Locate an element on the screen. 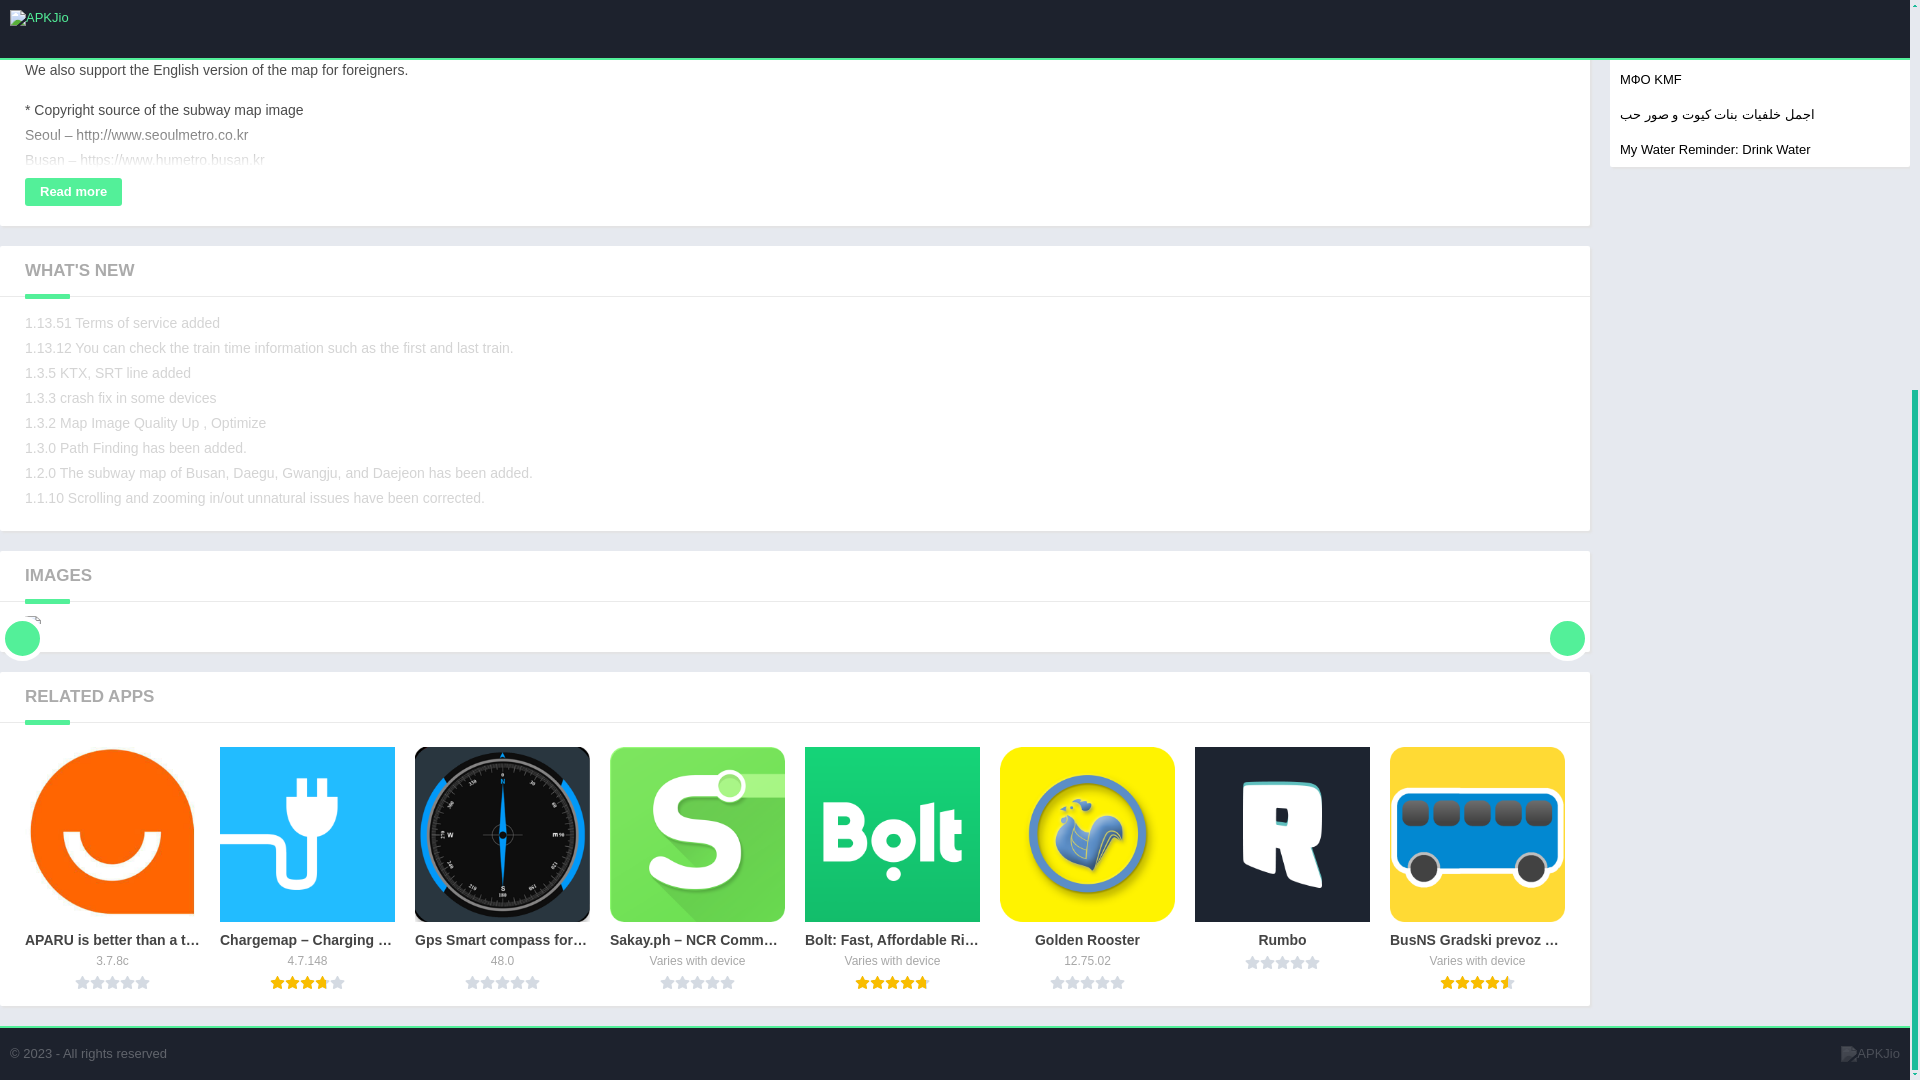 This screenshot has height=1080, width=1920. Next is located at coordinates (1567, 623).